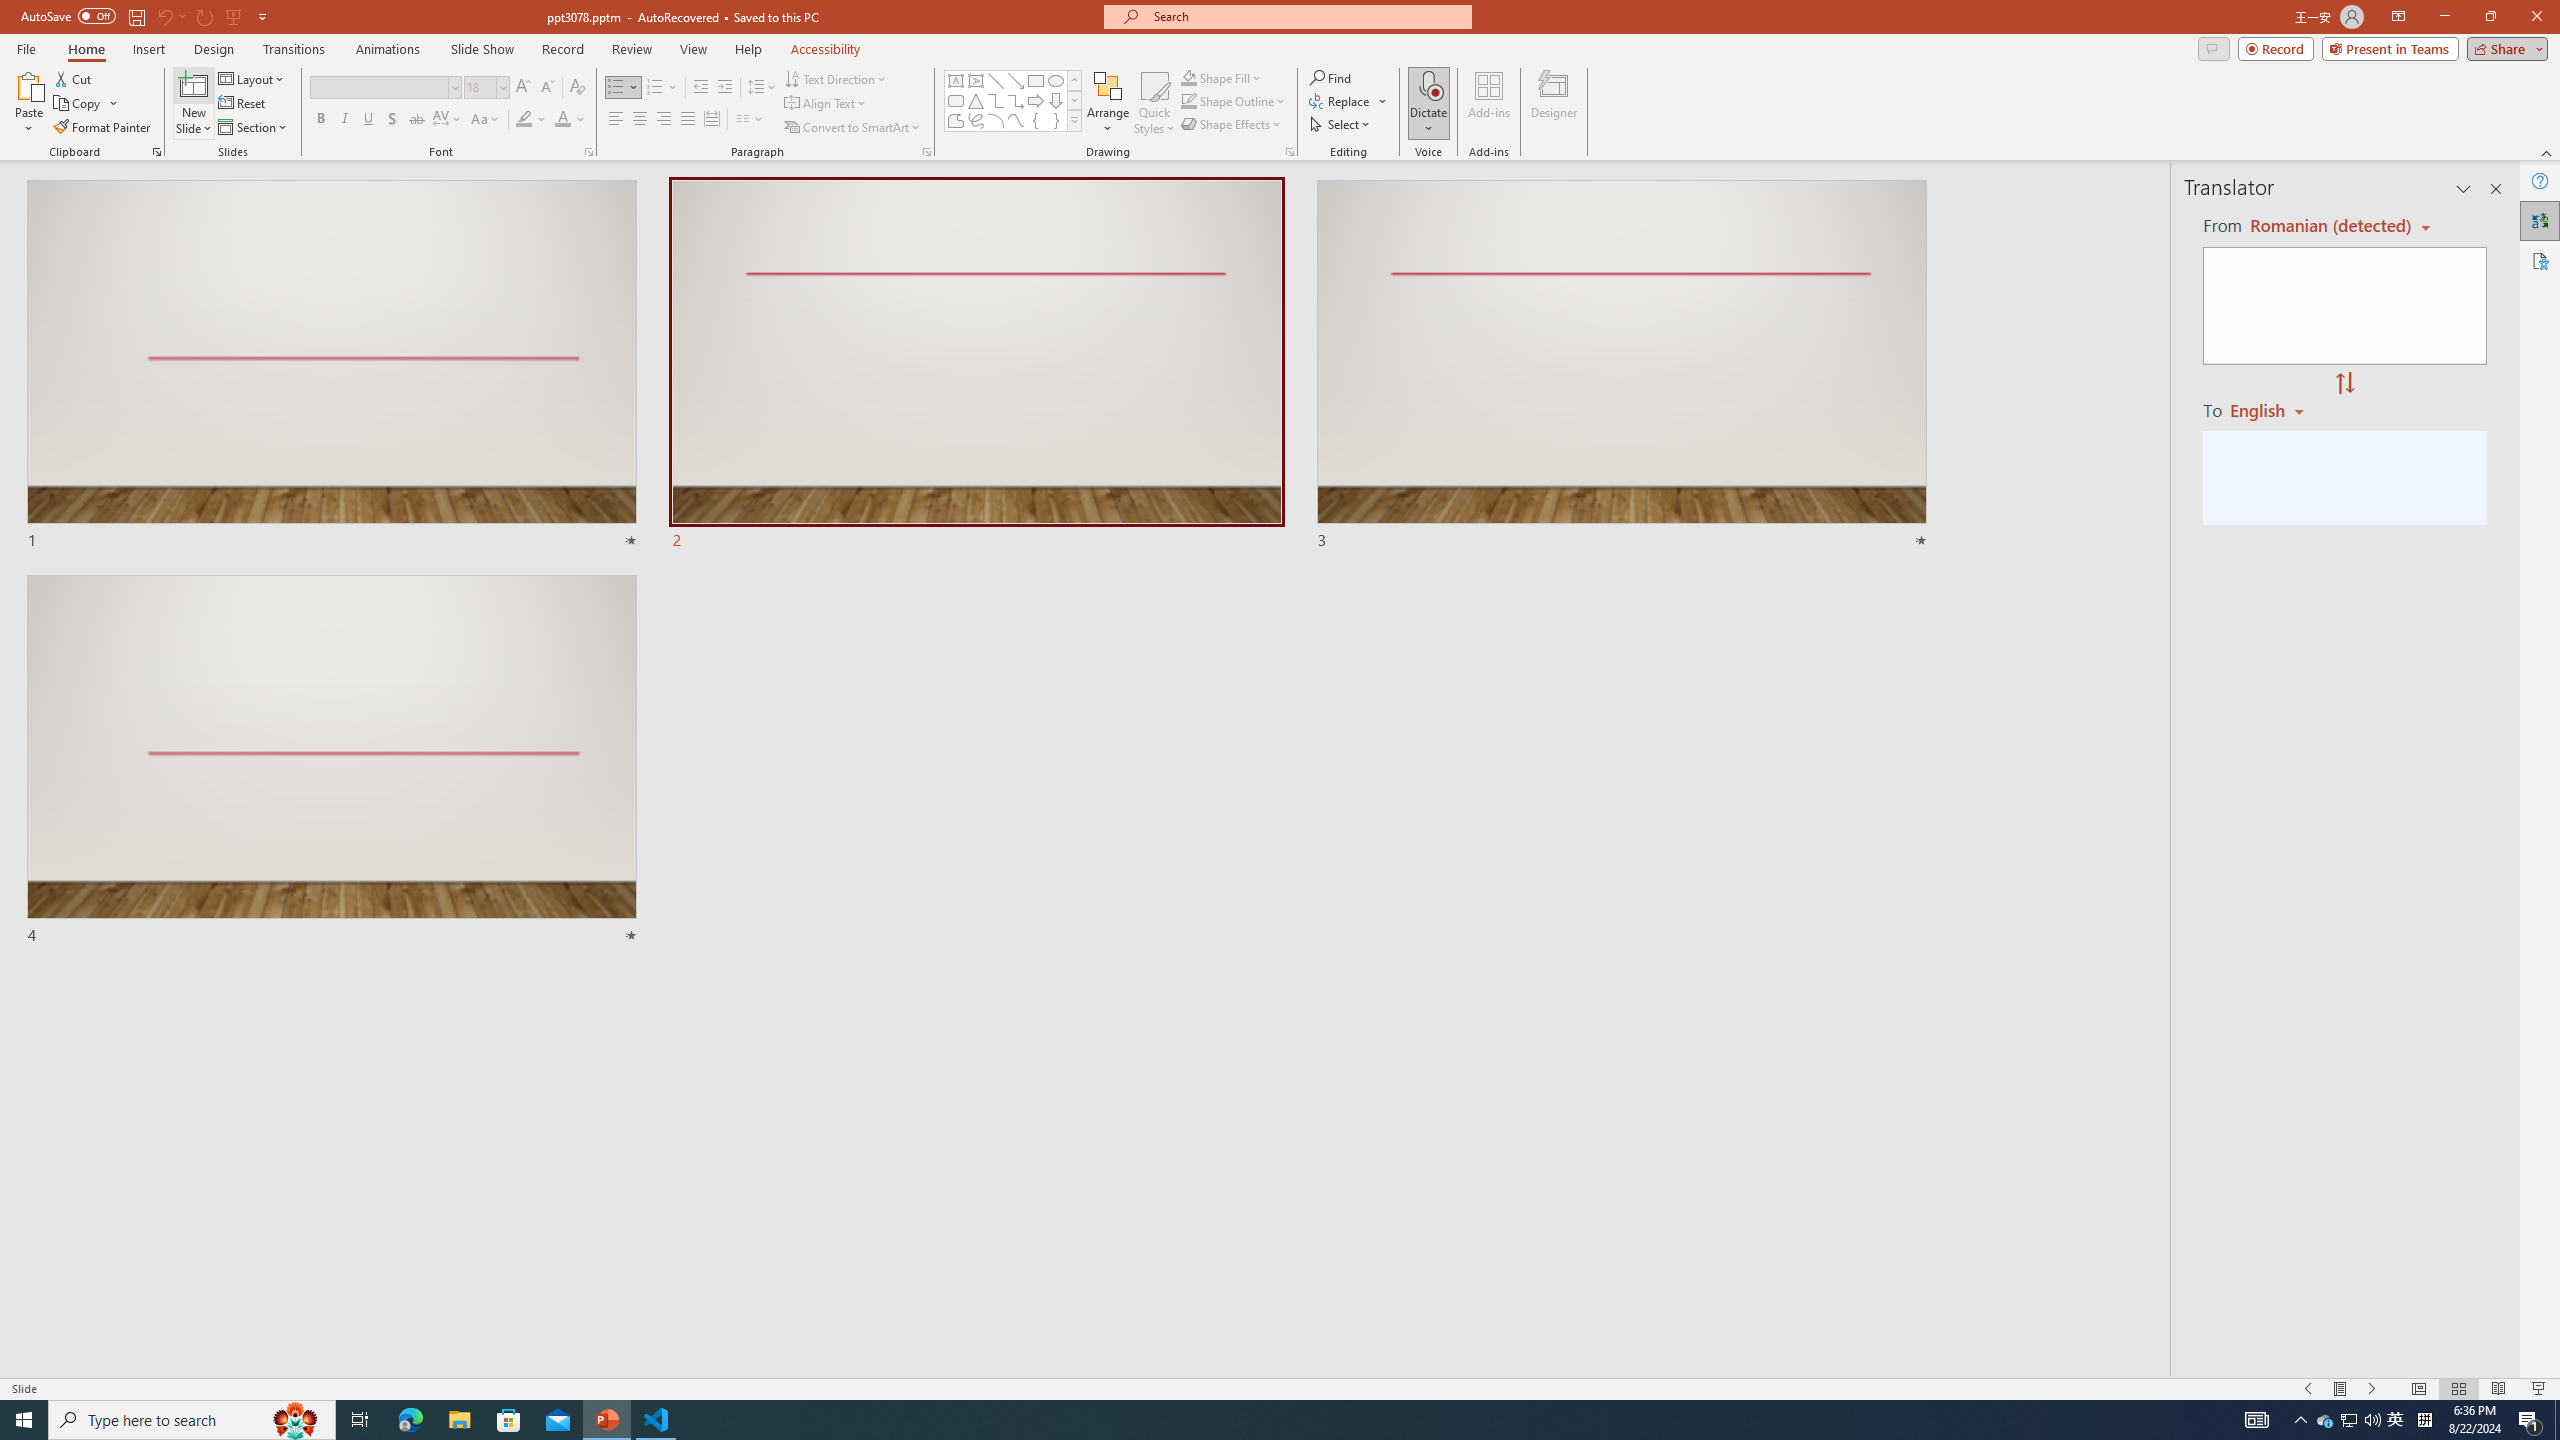 The height and width of the screenshot is (1440, 2560). Describe the element at coordinates (996, 120) in the screenshot. I see `Arc` at that location.